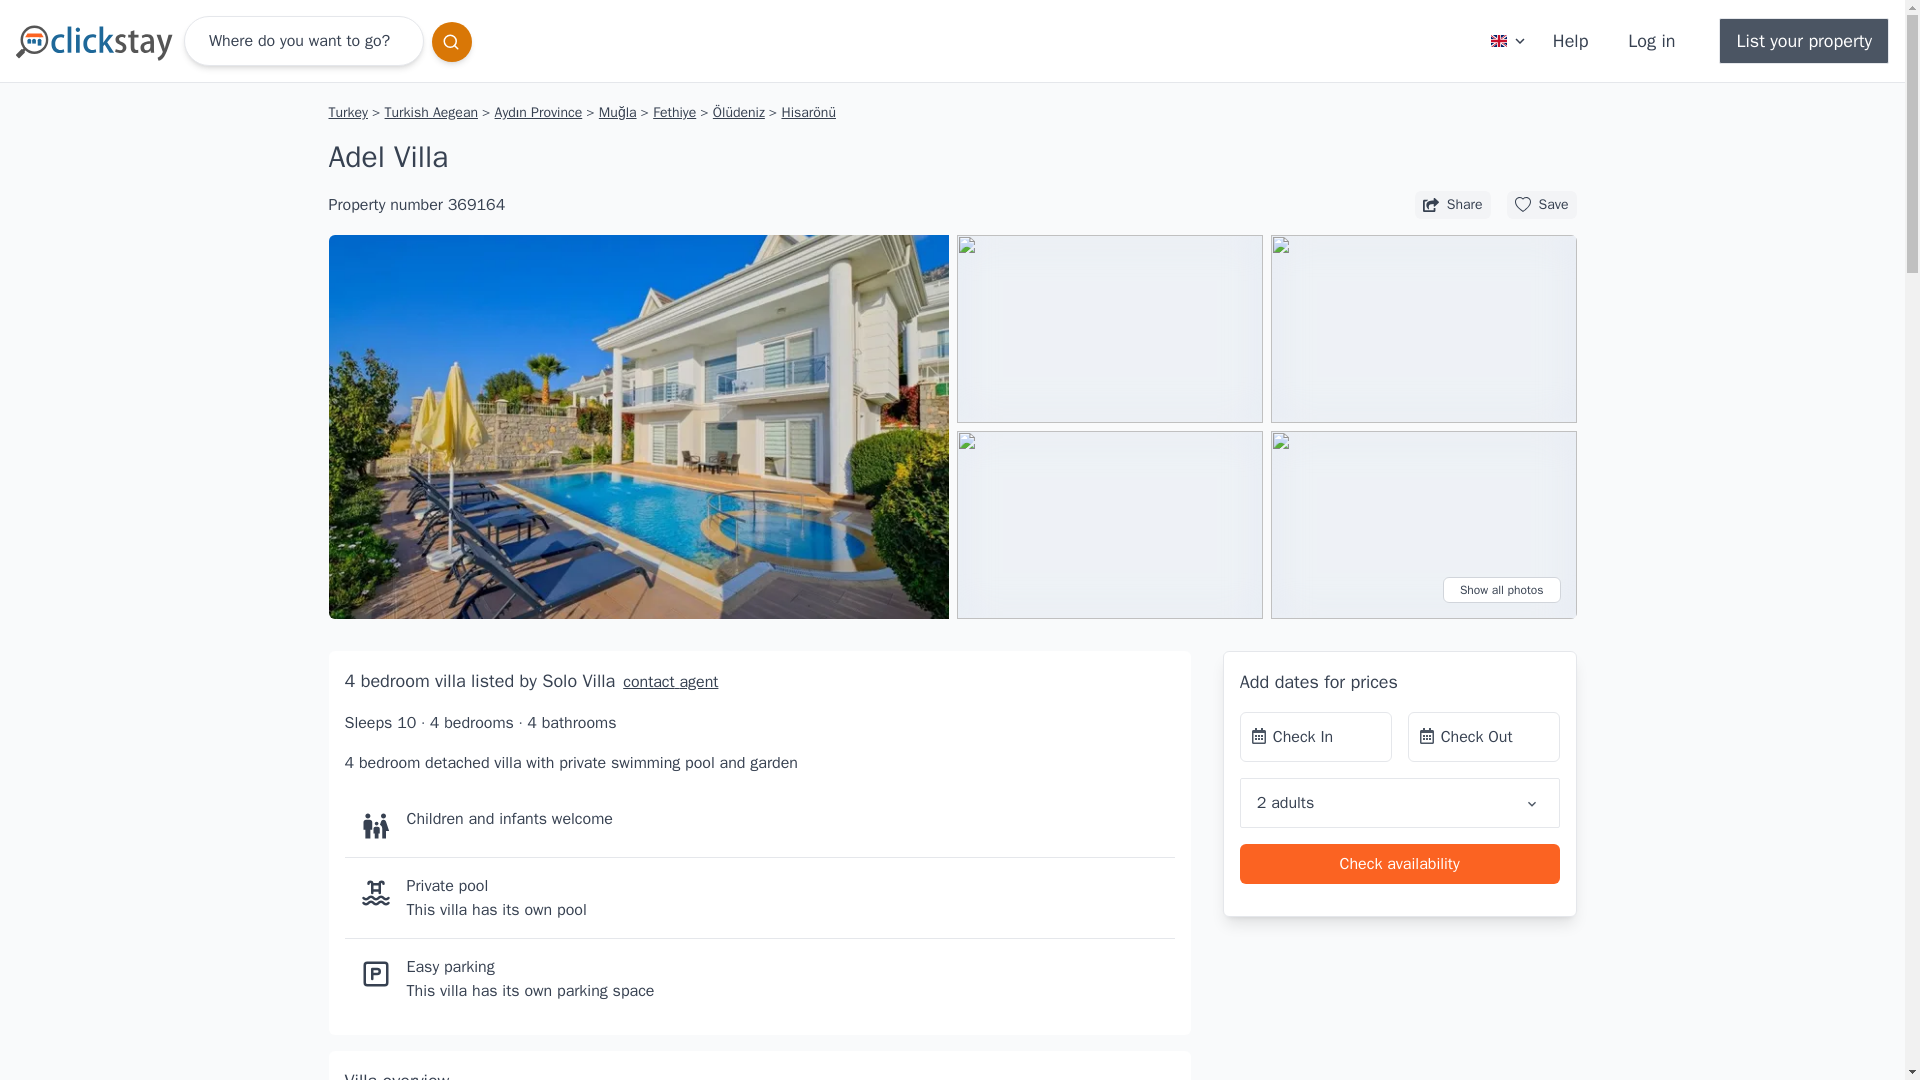 This screenshot has width=1920, height=1080. What do you see at coordinates (1804, 40) in the screenshot?
I see `List your property` at bounding box center [1804, 40].